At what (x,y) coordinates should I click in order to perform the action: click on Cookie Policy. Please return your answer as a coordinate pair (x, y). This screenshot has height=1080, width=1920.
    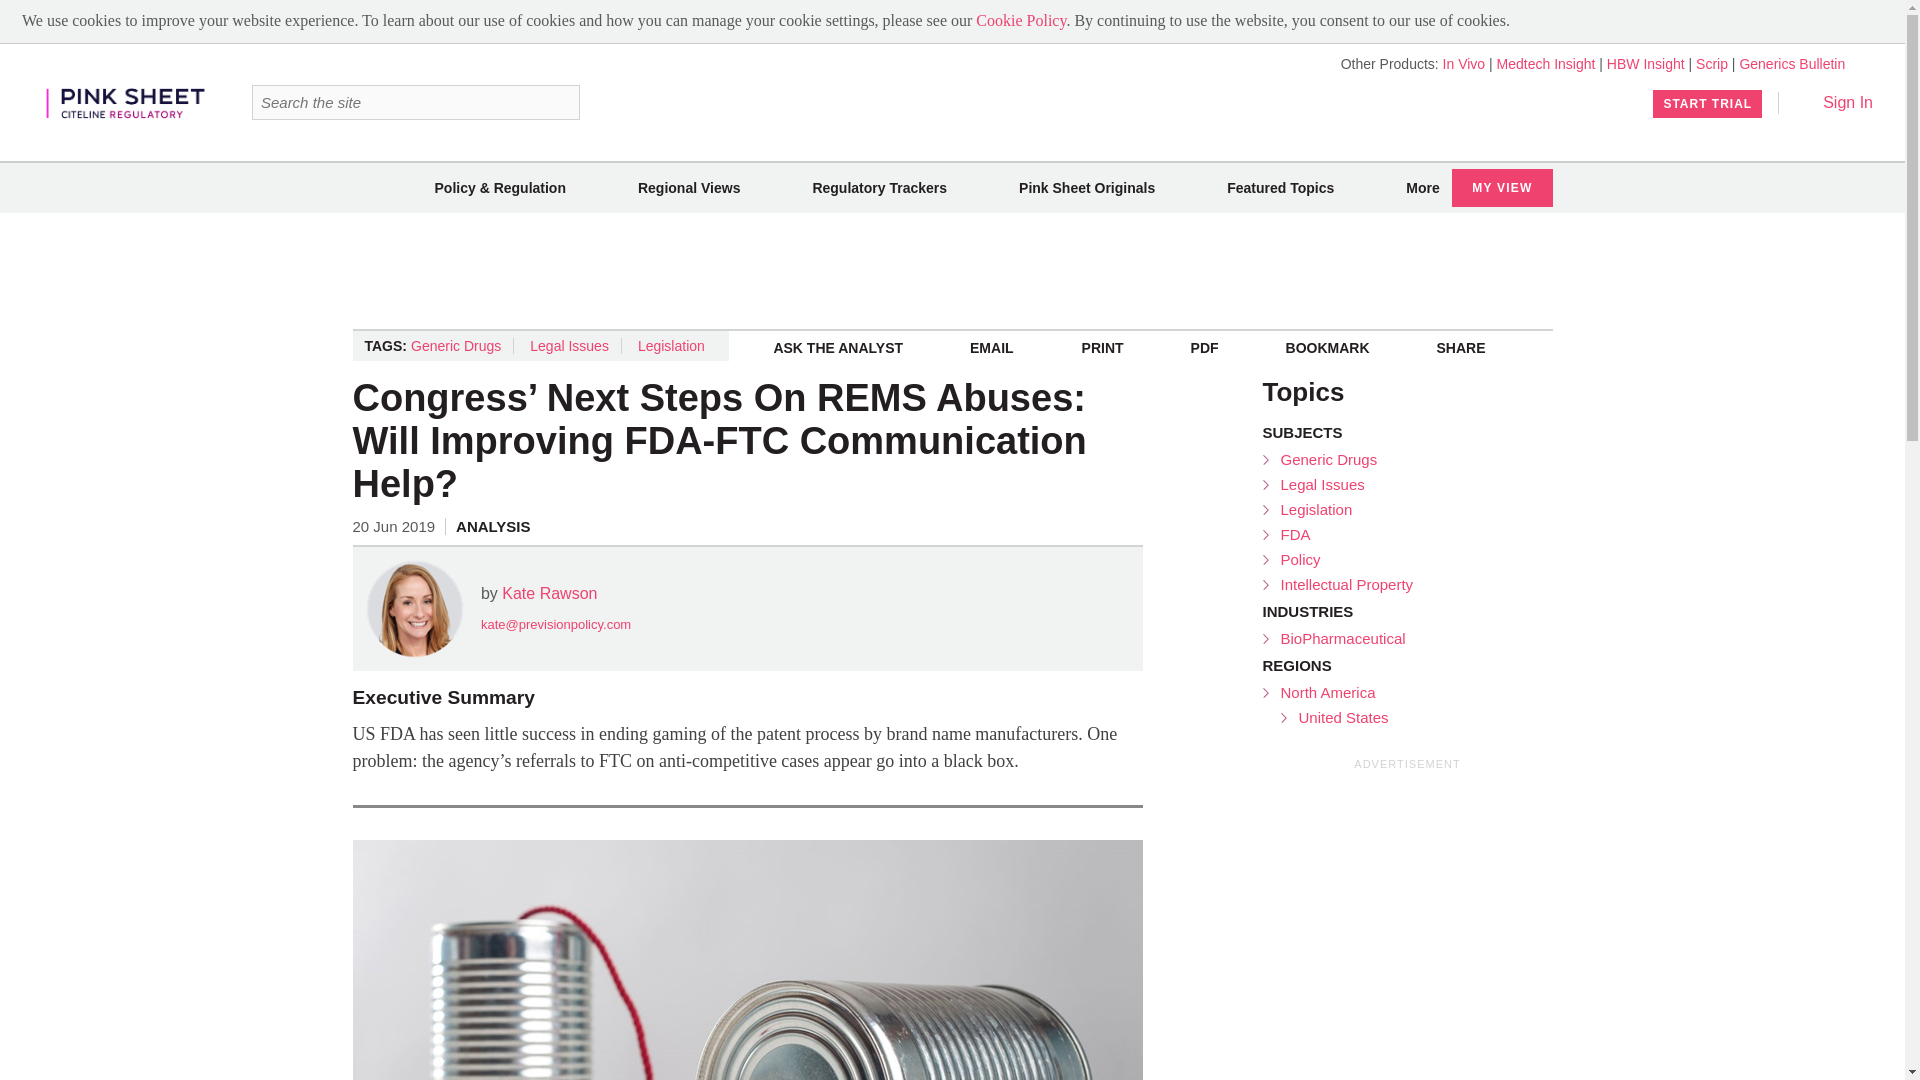
    Looking at the image, I should click on (1020, 20).